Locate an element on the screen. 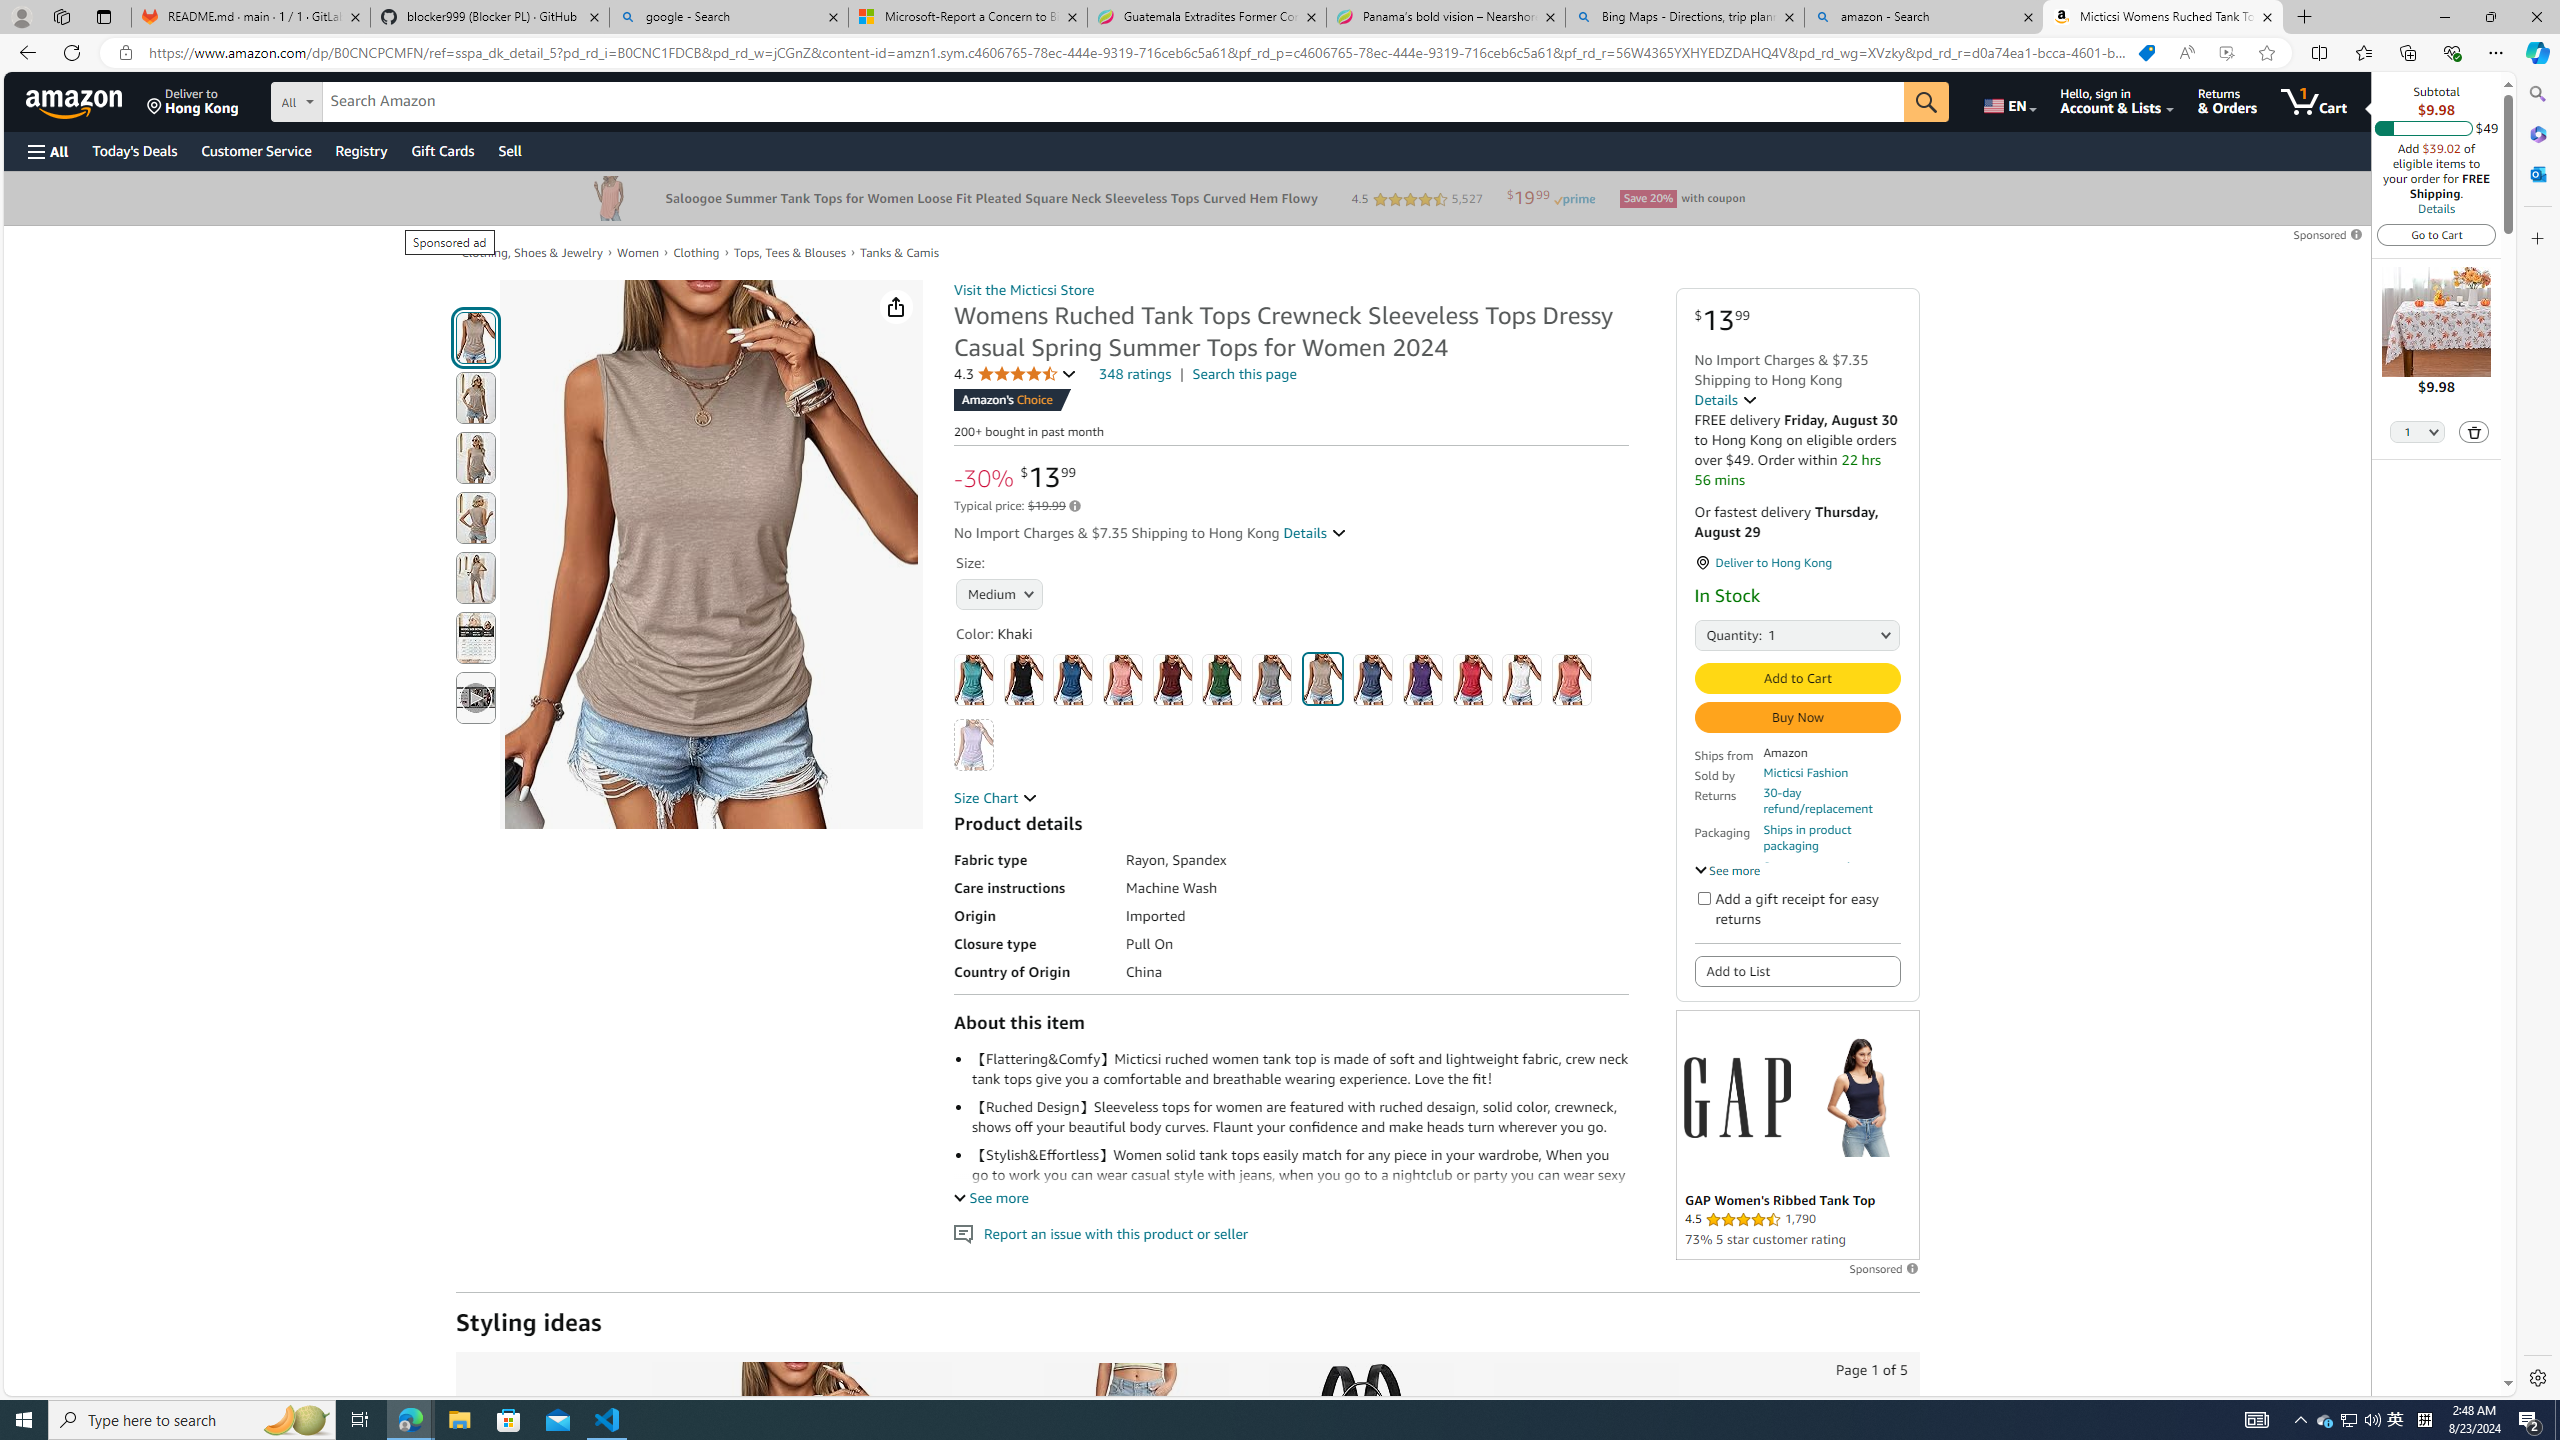  Buy Now is located at coordinates (1796, 716).